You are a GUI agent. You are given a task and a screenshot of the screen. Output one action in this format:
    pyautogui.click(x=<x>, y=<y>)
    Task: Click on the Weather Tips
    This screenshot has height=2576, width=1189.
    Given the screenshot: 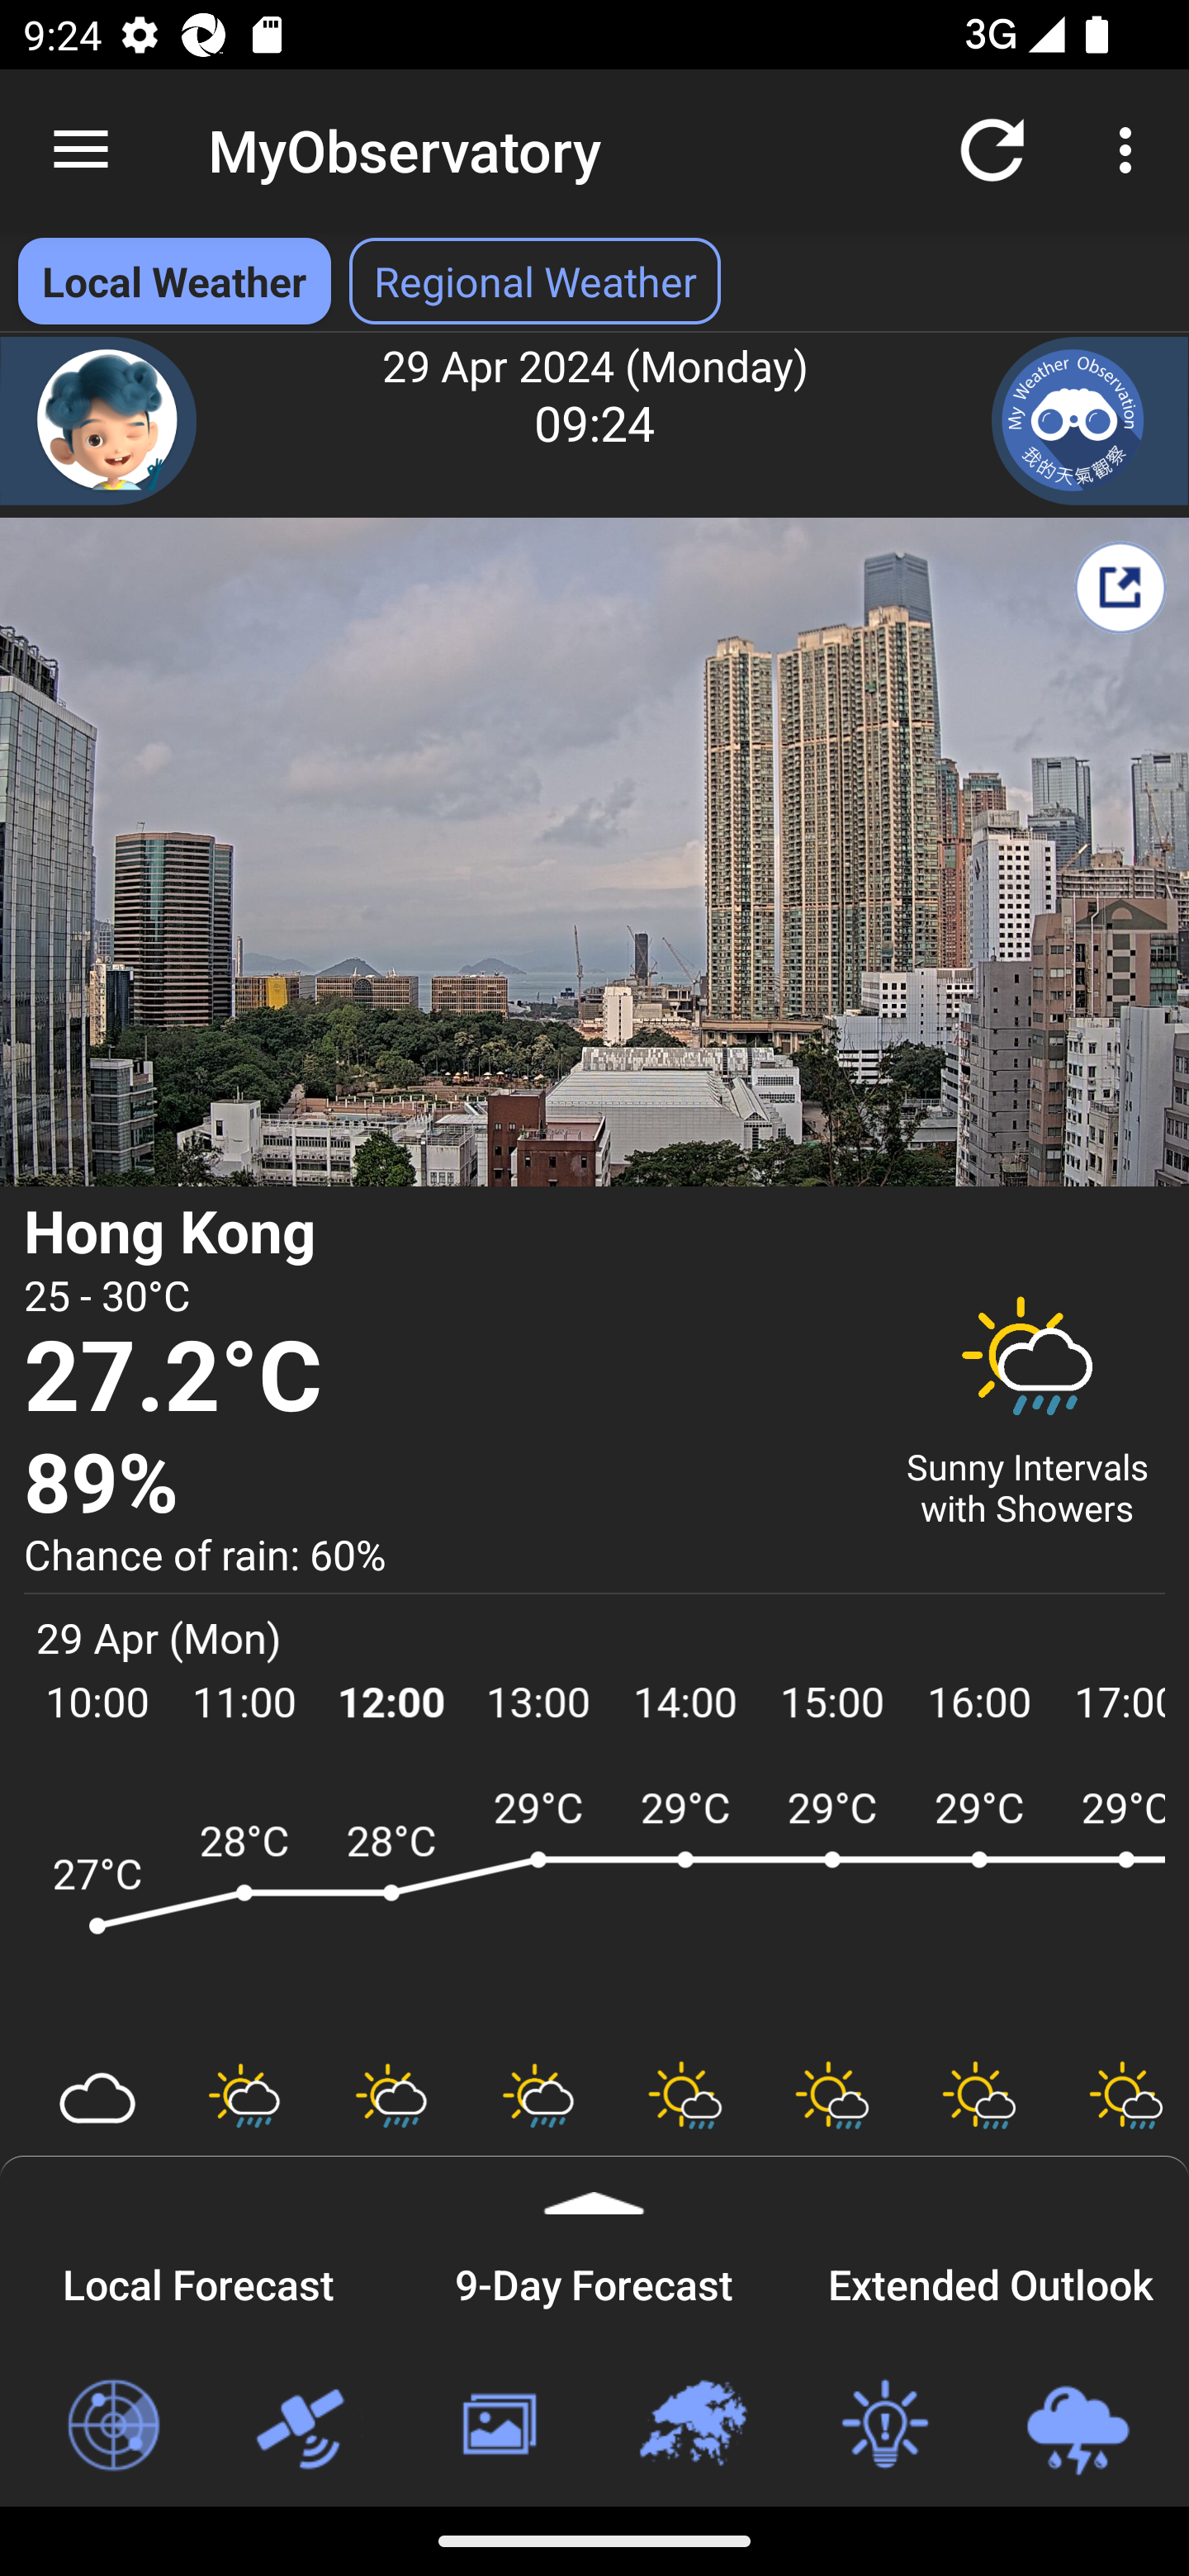 What is the action you would take?
    pyautogui.click(x=883, y=2426)
    